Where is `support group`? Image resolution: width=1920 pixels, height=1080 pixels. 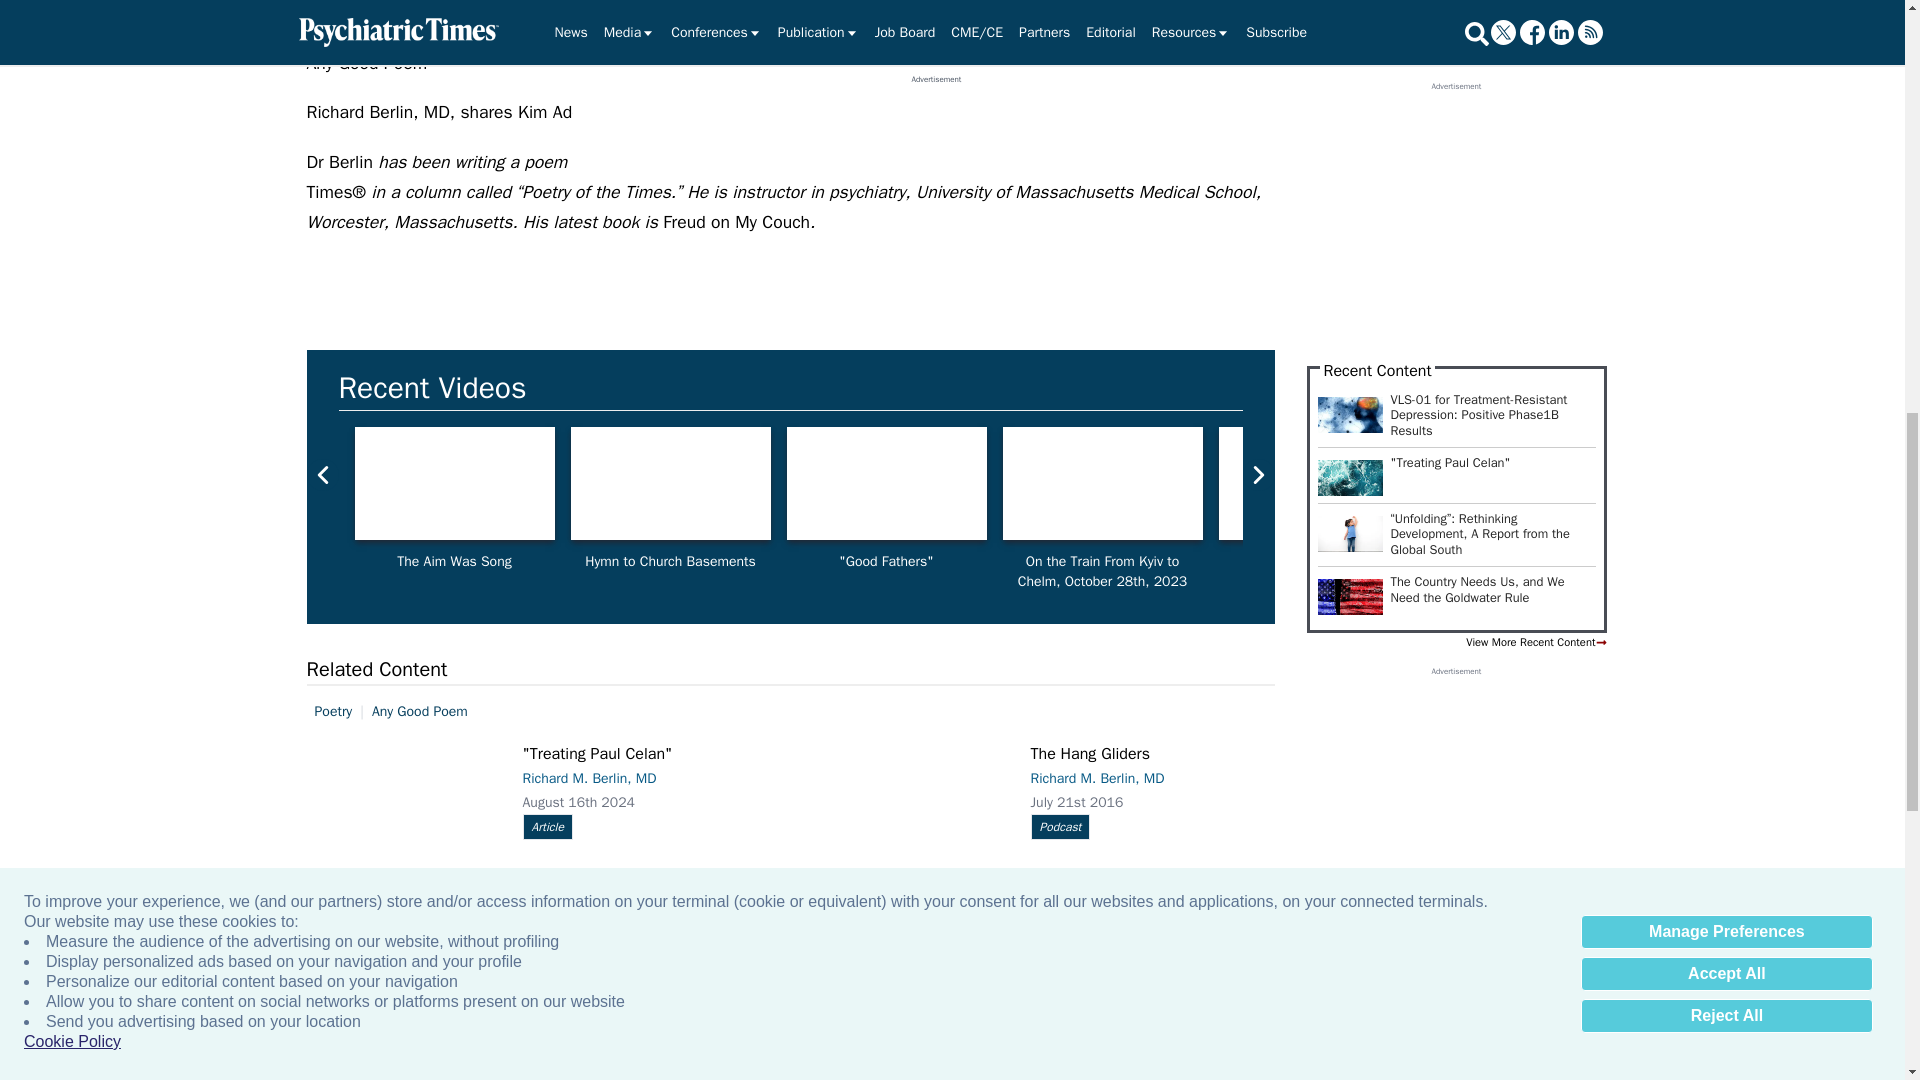
support group is located at coordinates (670, 483).